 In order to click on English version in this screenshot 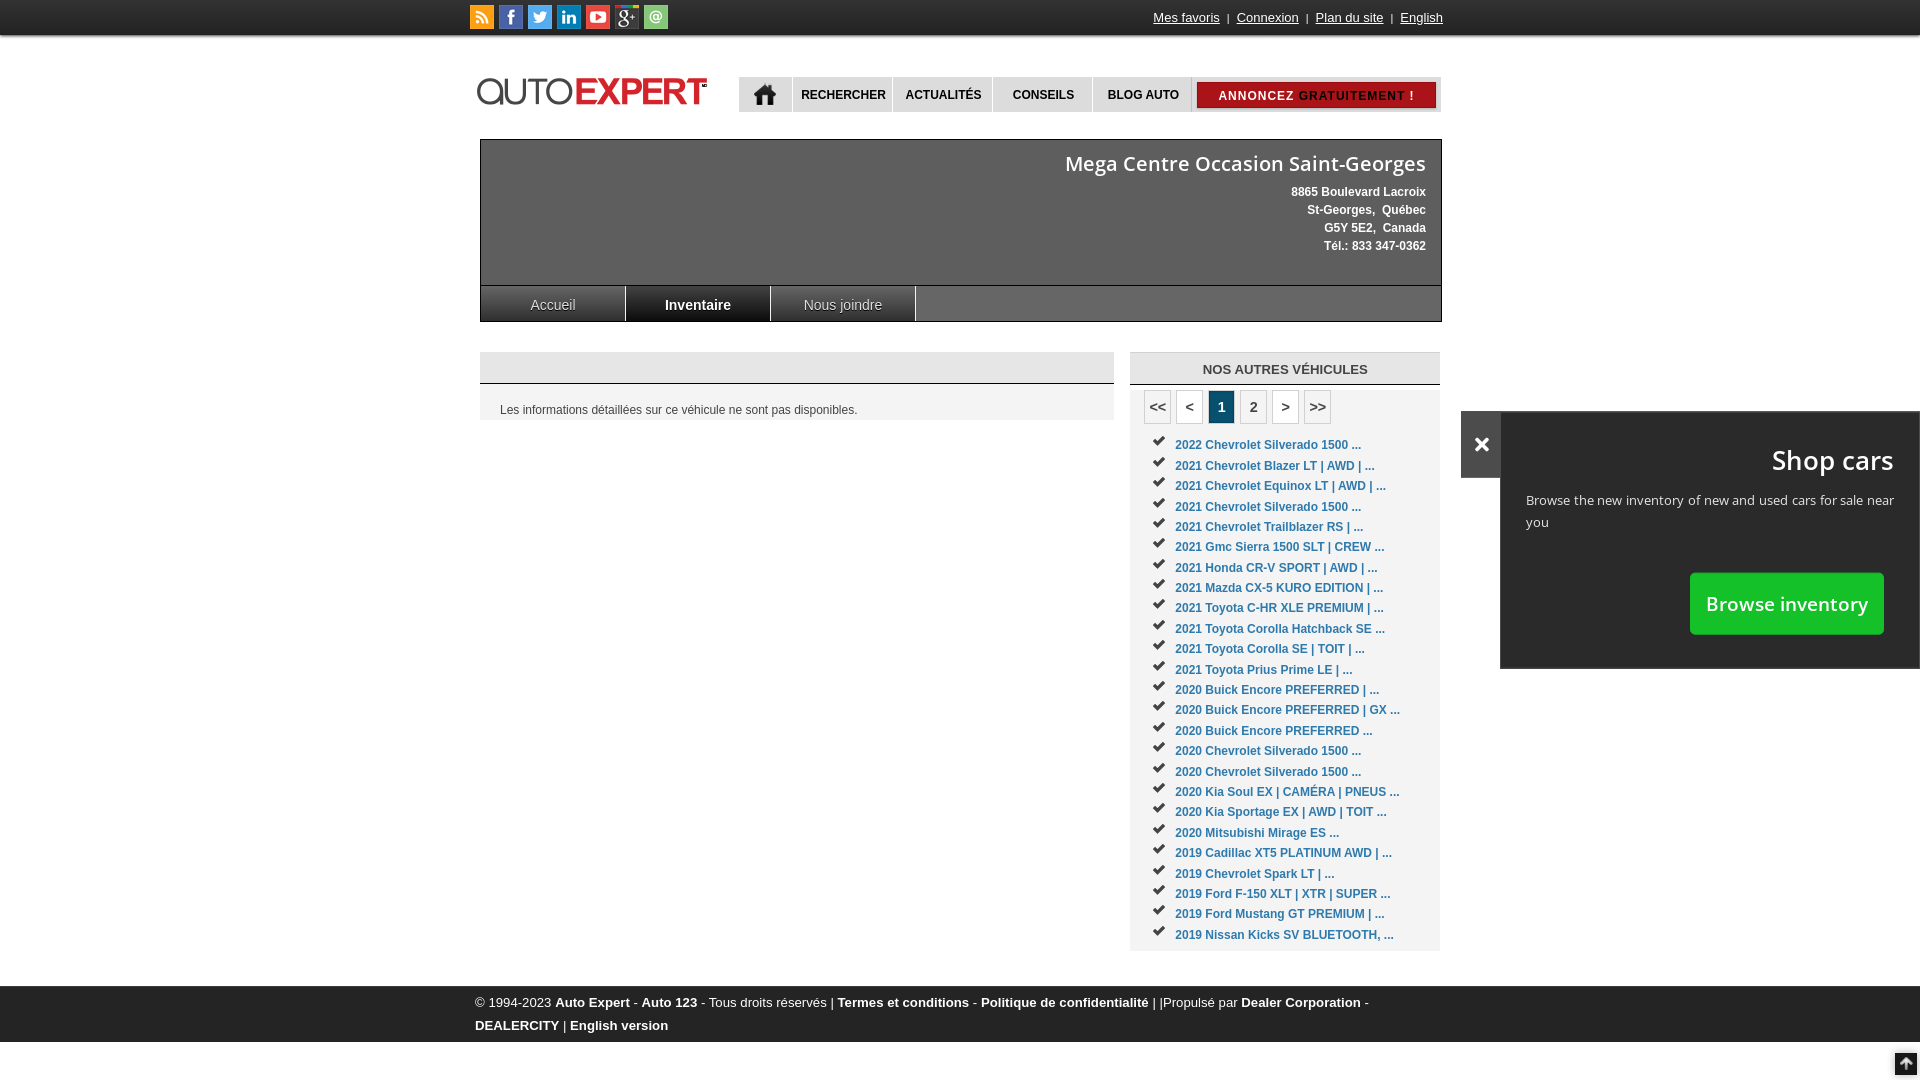, I will do `click(619, 1025)`.